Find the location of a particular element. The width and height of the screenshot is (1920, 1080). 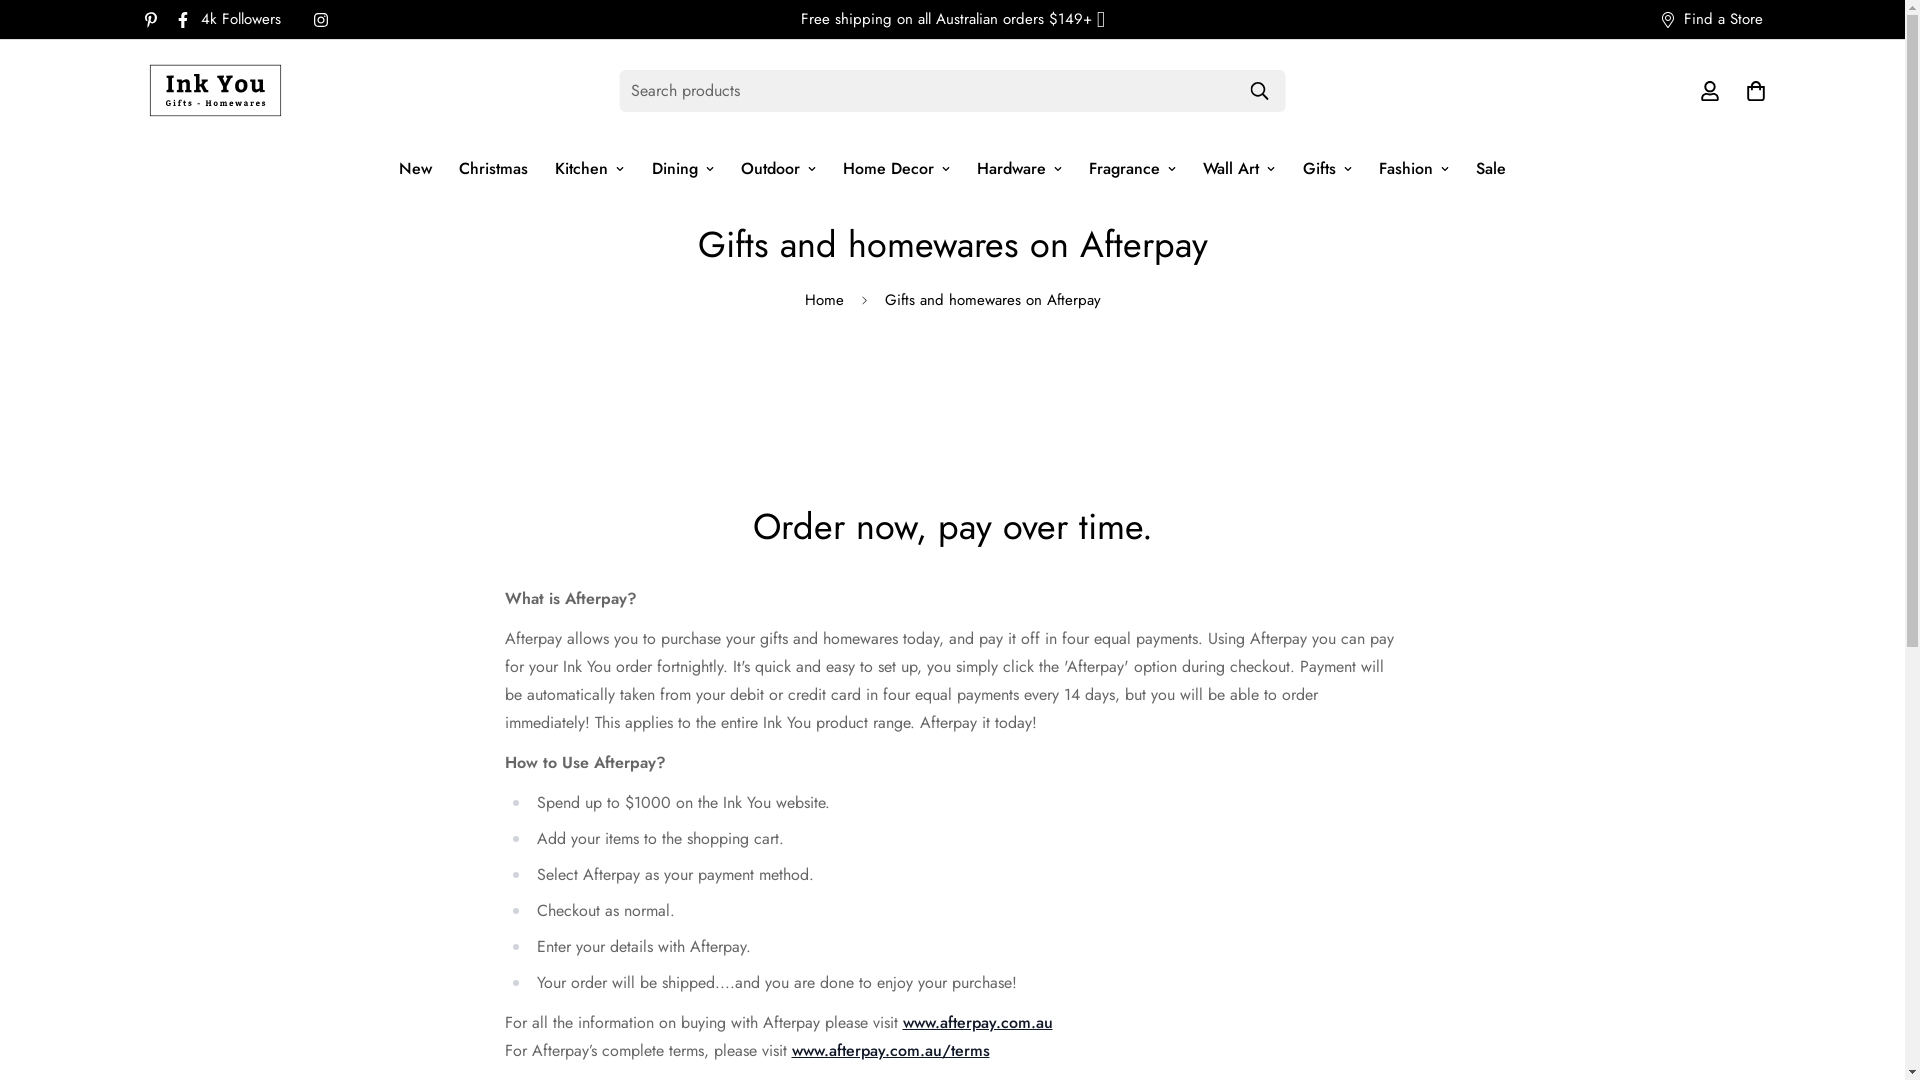

Ink You is located at coordinates (214, 90).